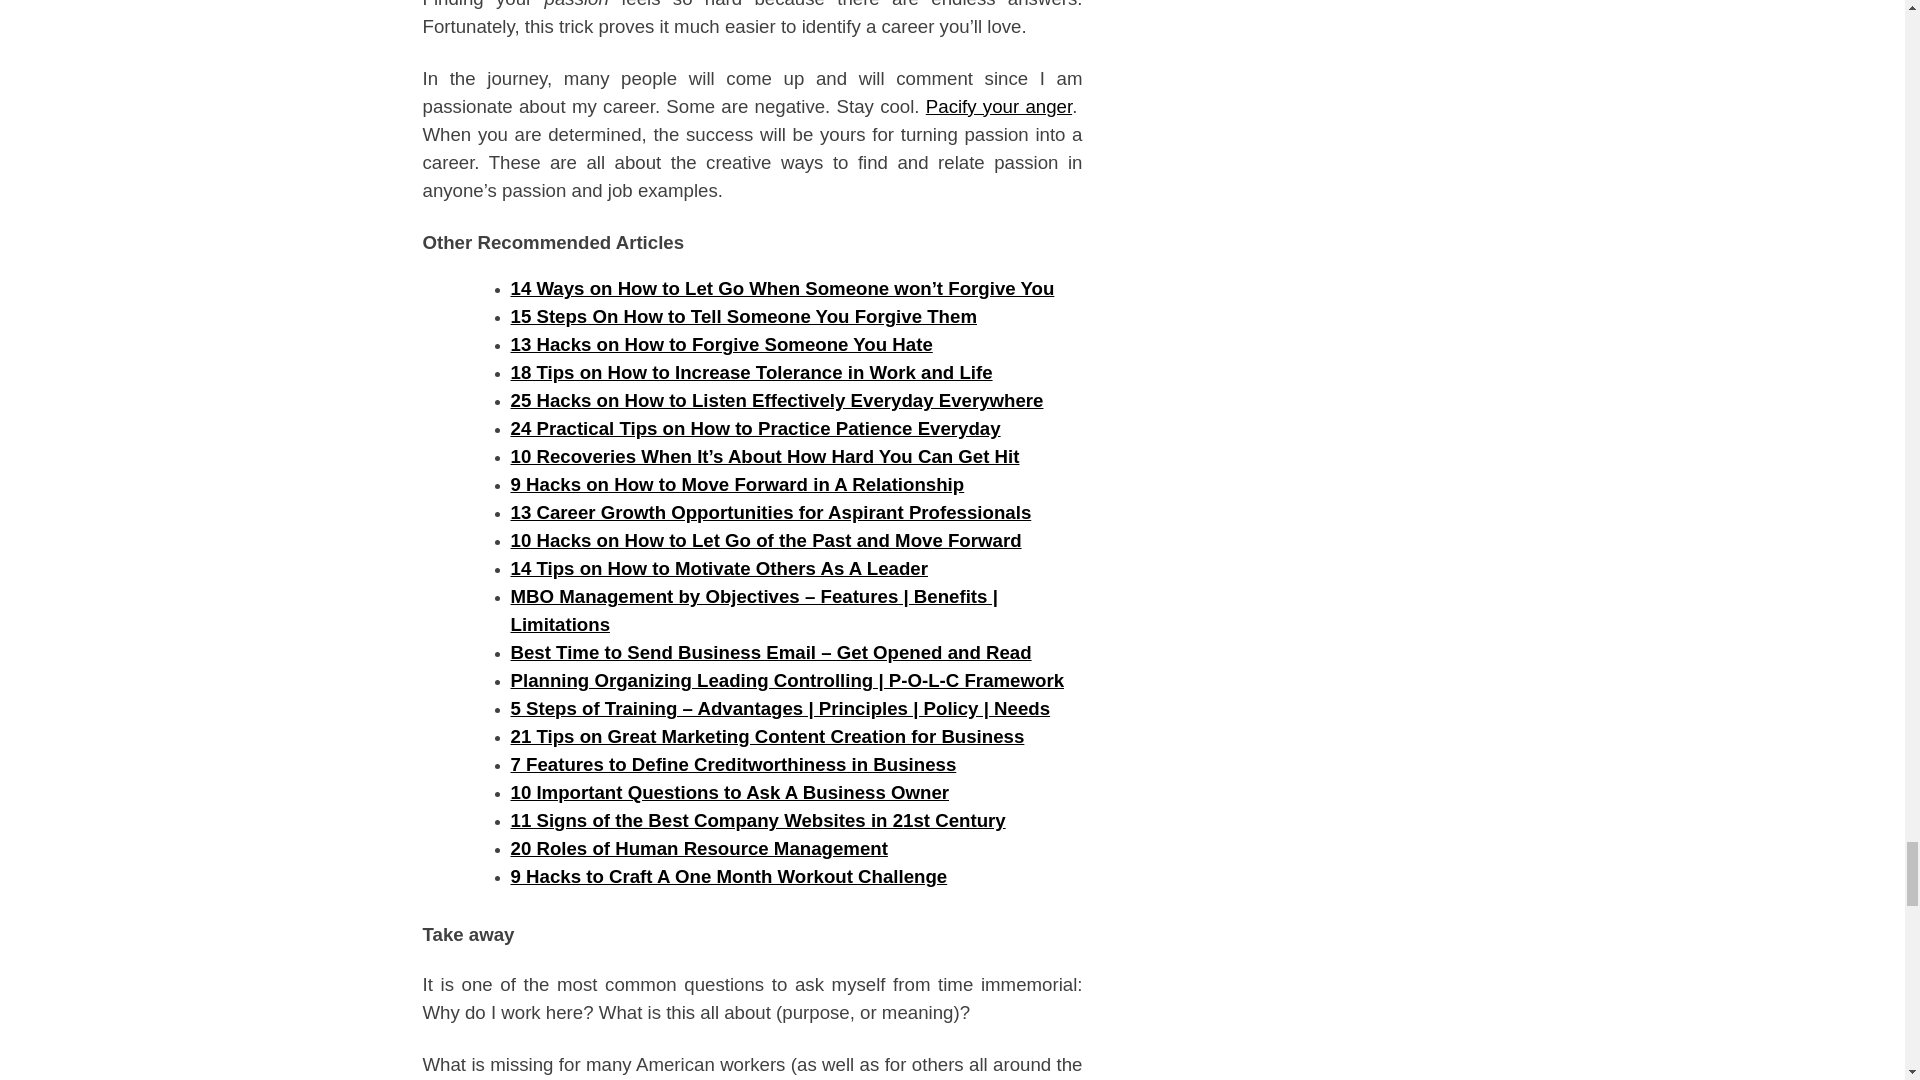 Image resolution: width=1920 pixels, height=1080 pixels. Describe the element at coordinates (770, 512) in the screenshot. I see `13 Career Growth Opportunities for Aspirant Professionals` at that location.